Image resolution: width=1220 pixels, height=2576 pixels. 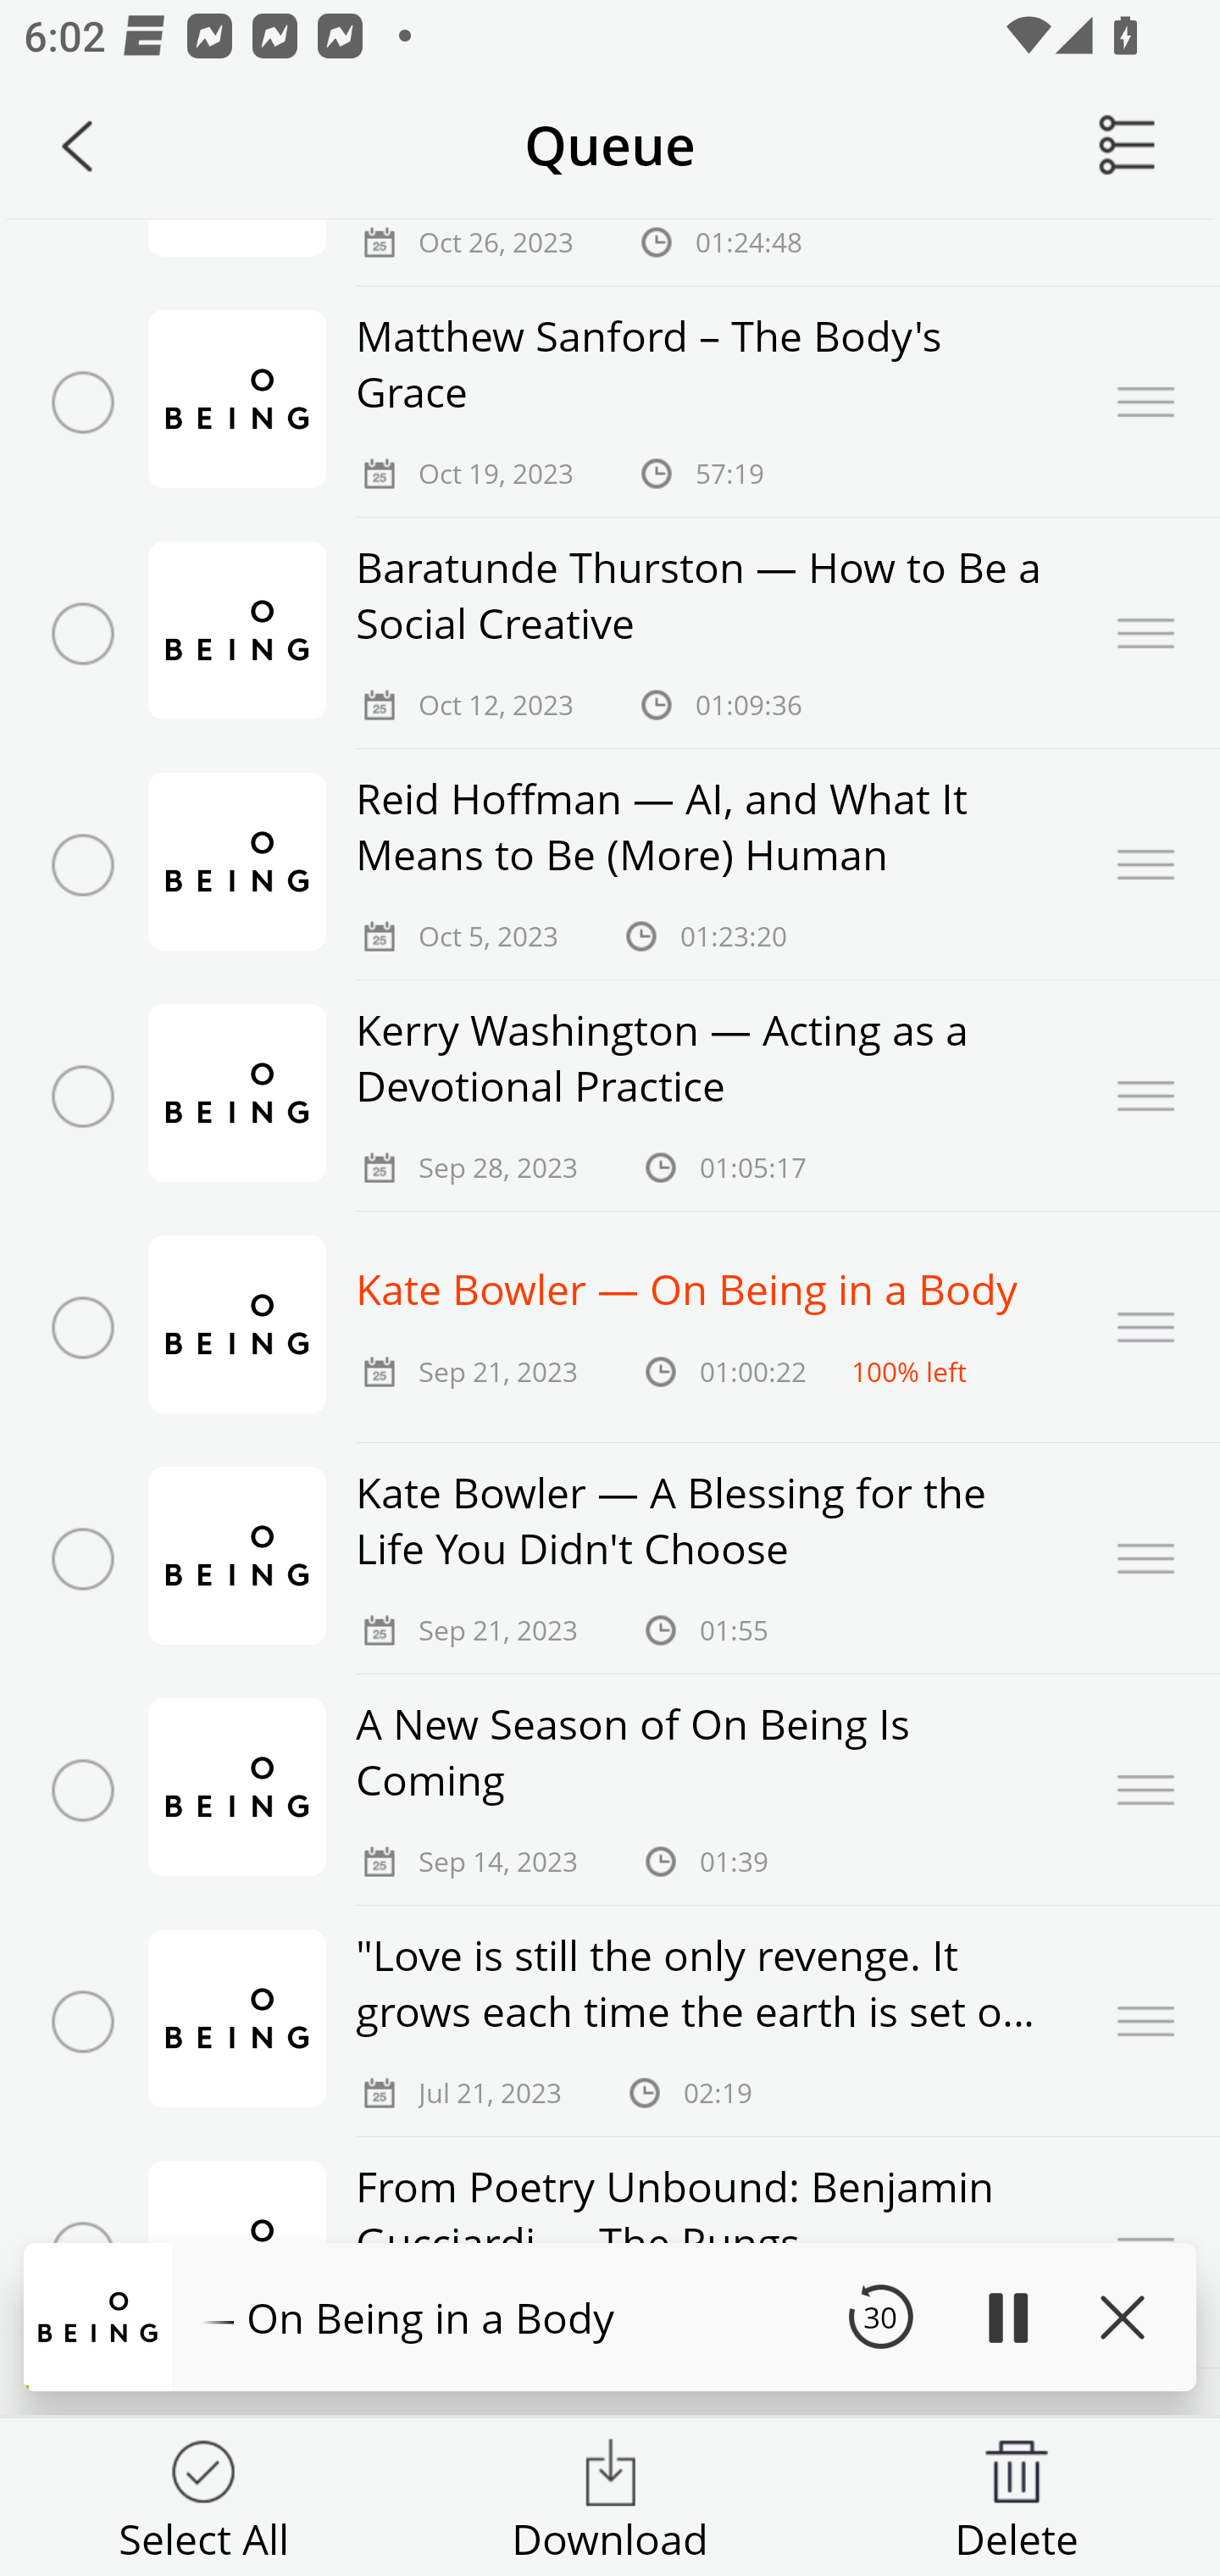 I want to click on Download, so click(x=610, y=2490).